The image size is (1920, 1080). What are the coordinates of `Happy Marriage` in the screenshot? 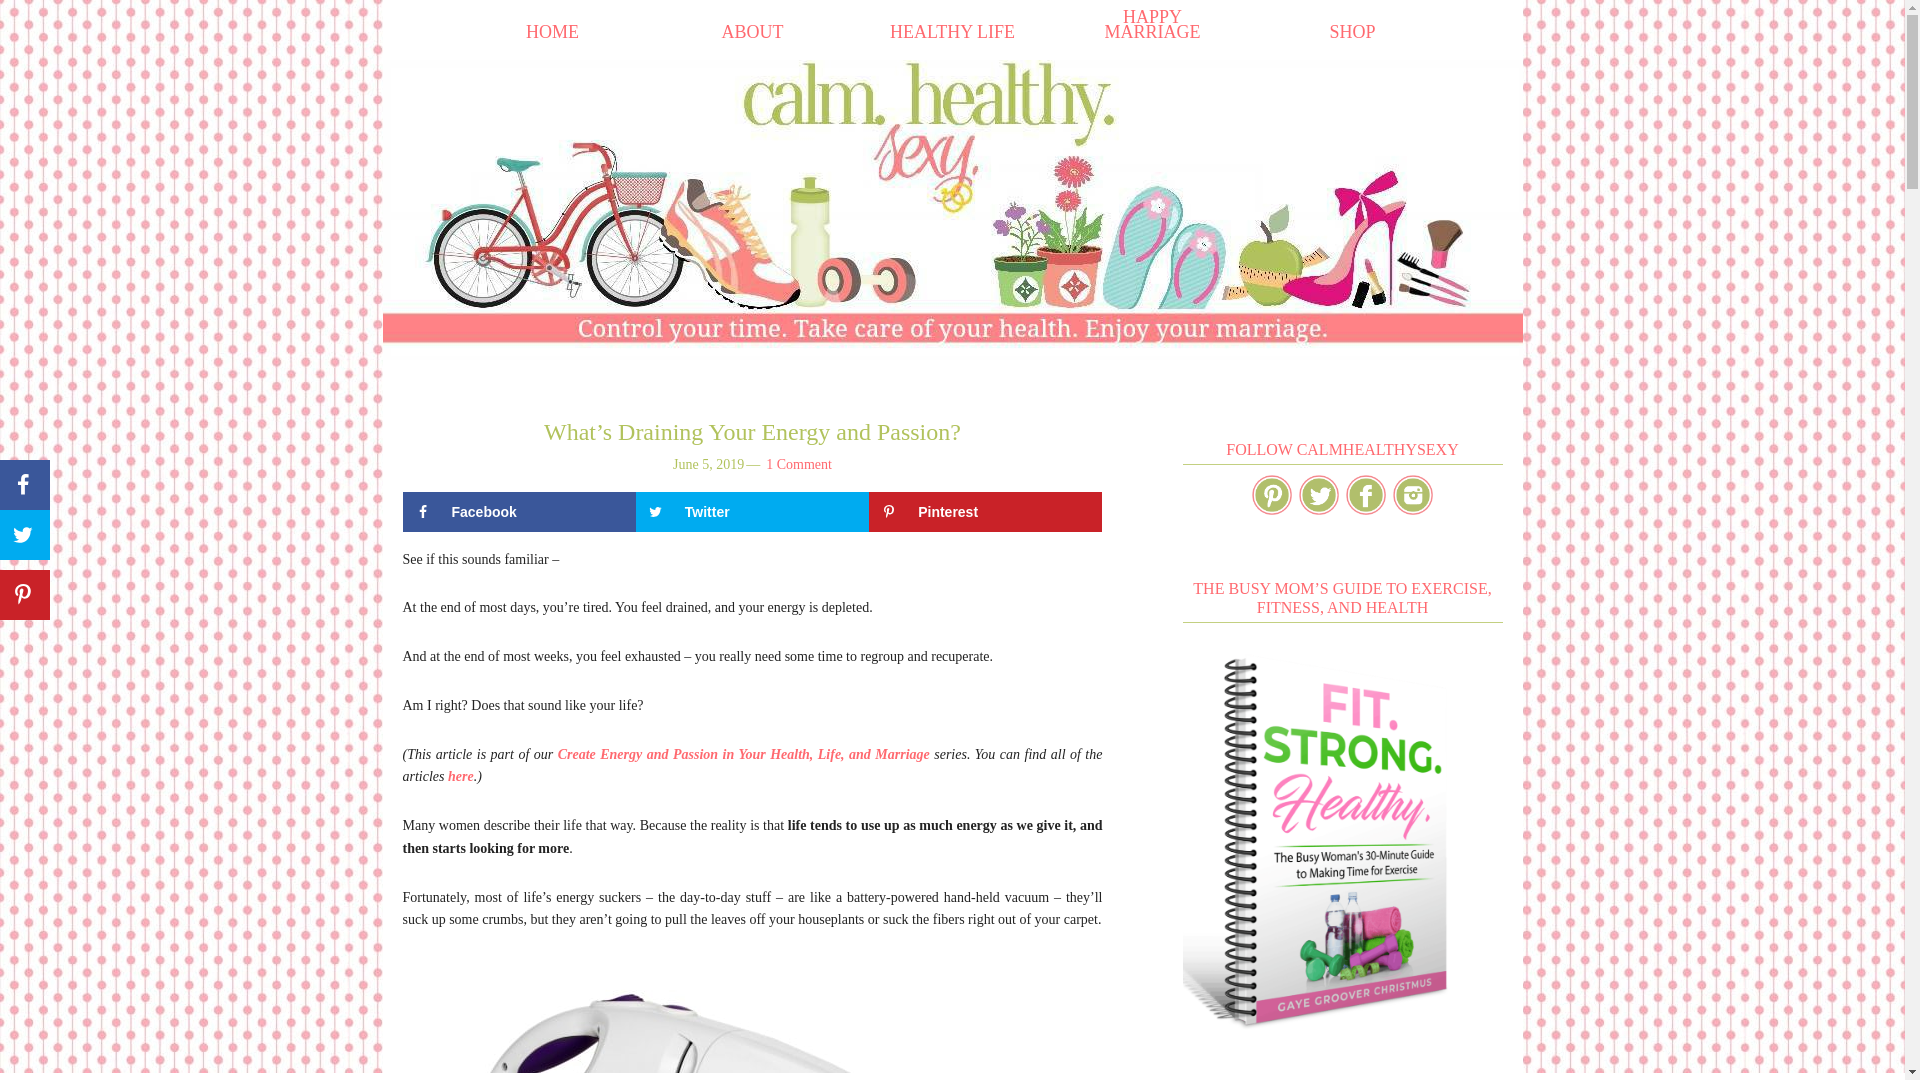 It's located at (1152, 24).